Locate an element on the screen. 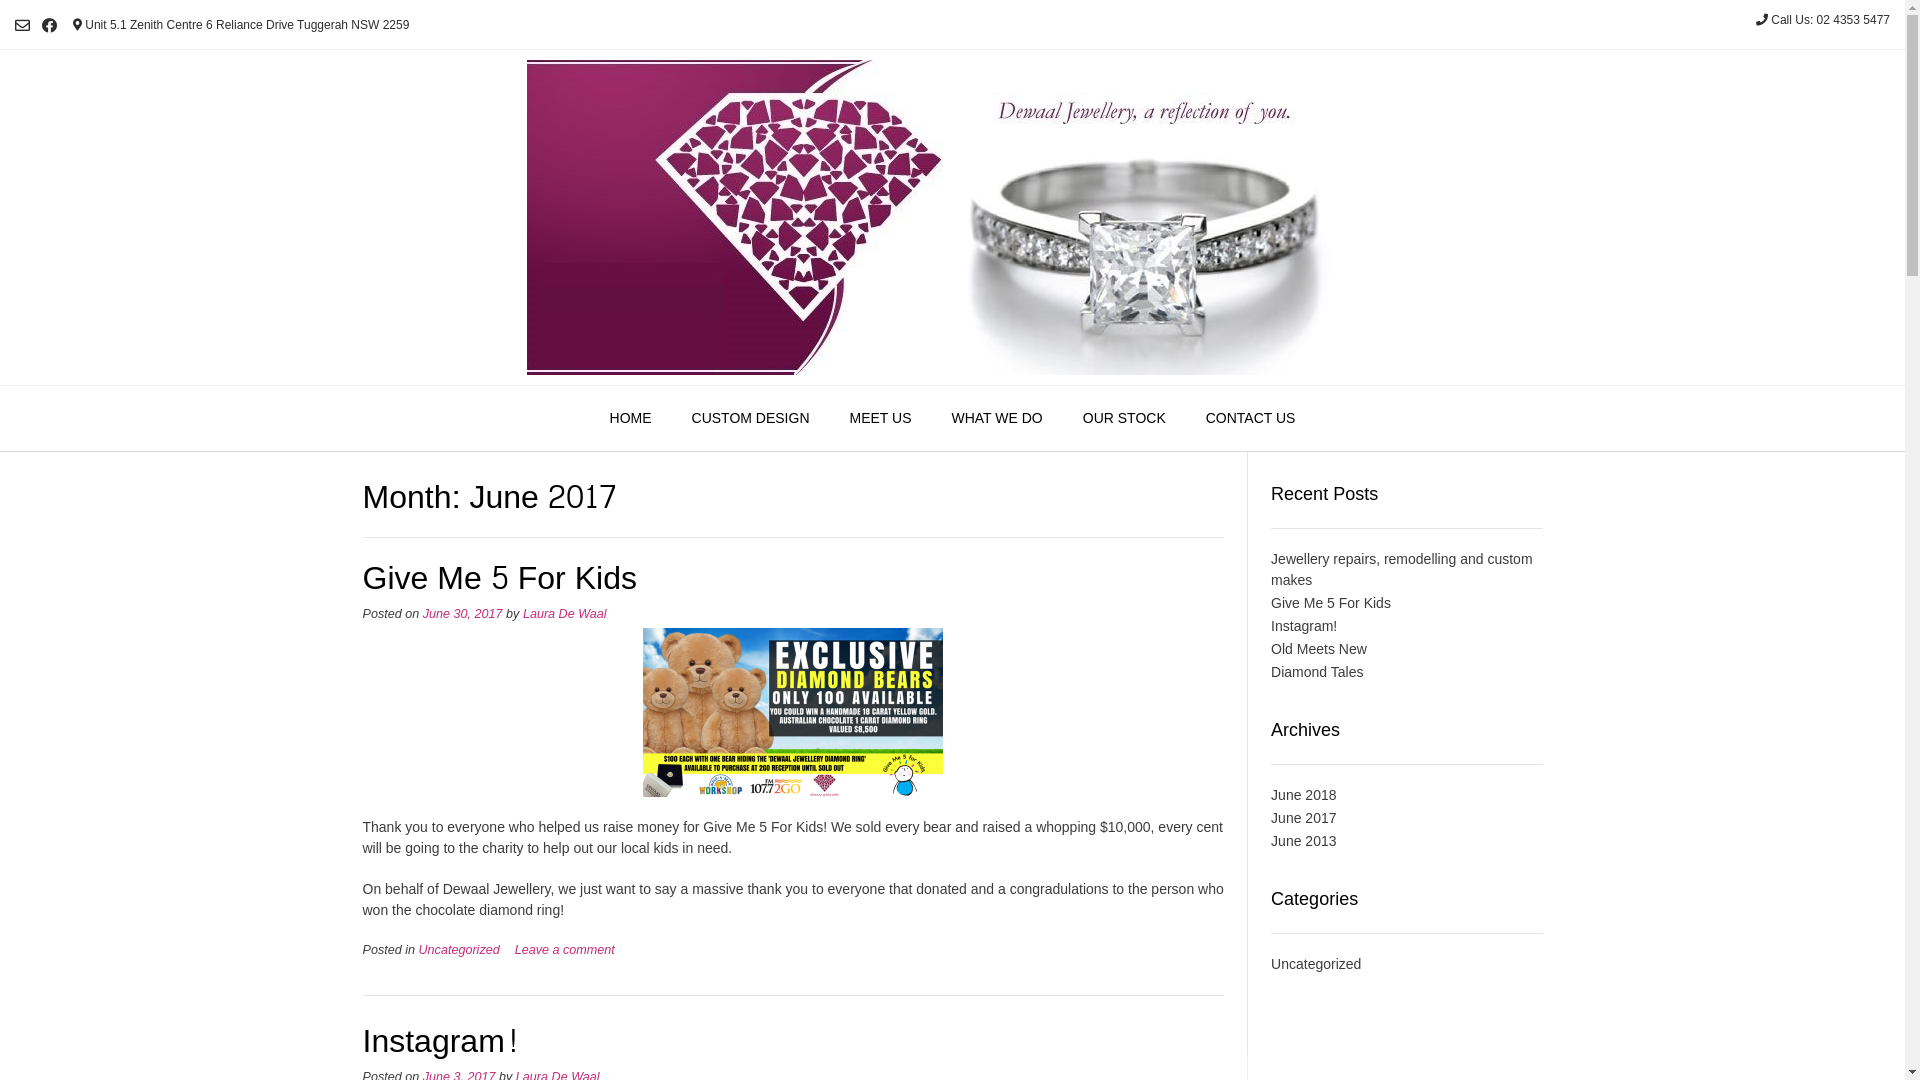 This screenshot has width=1920, height=1080. WHAT WE DO is located at coordinates (998, 419).